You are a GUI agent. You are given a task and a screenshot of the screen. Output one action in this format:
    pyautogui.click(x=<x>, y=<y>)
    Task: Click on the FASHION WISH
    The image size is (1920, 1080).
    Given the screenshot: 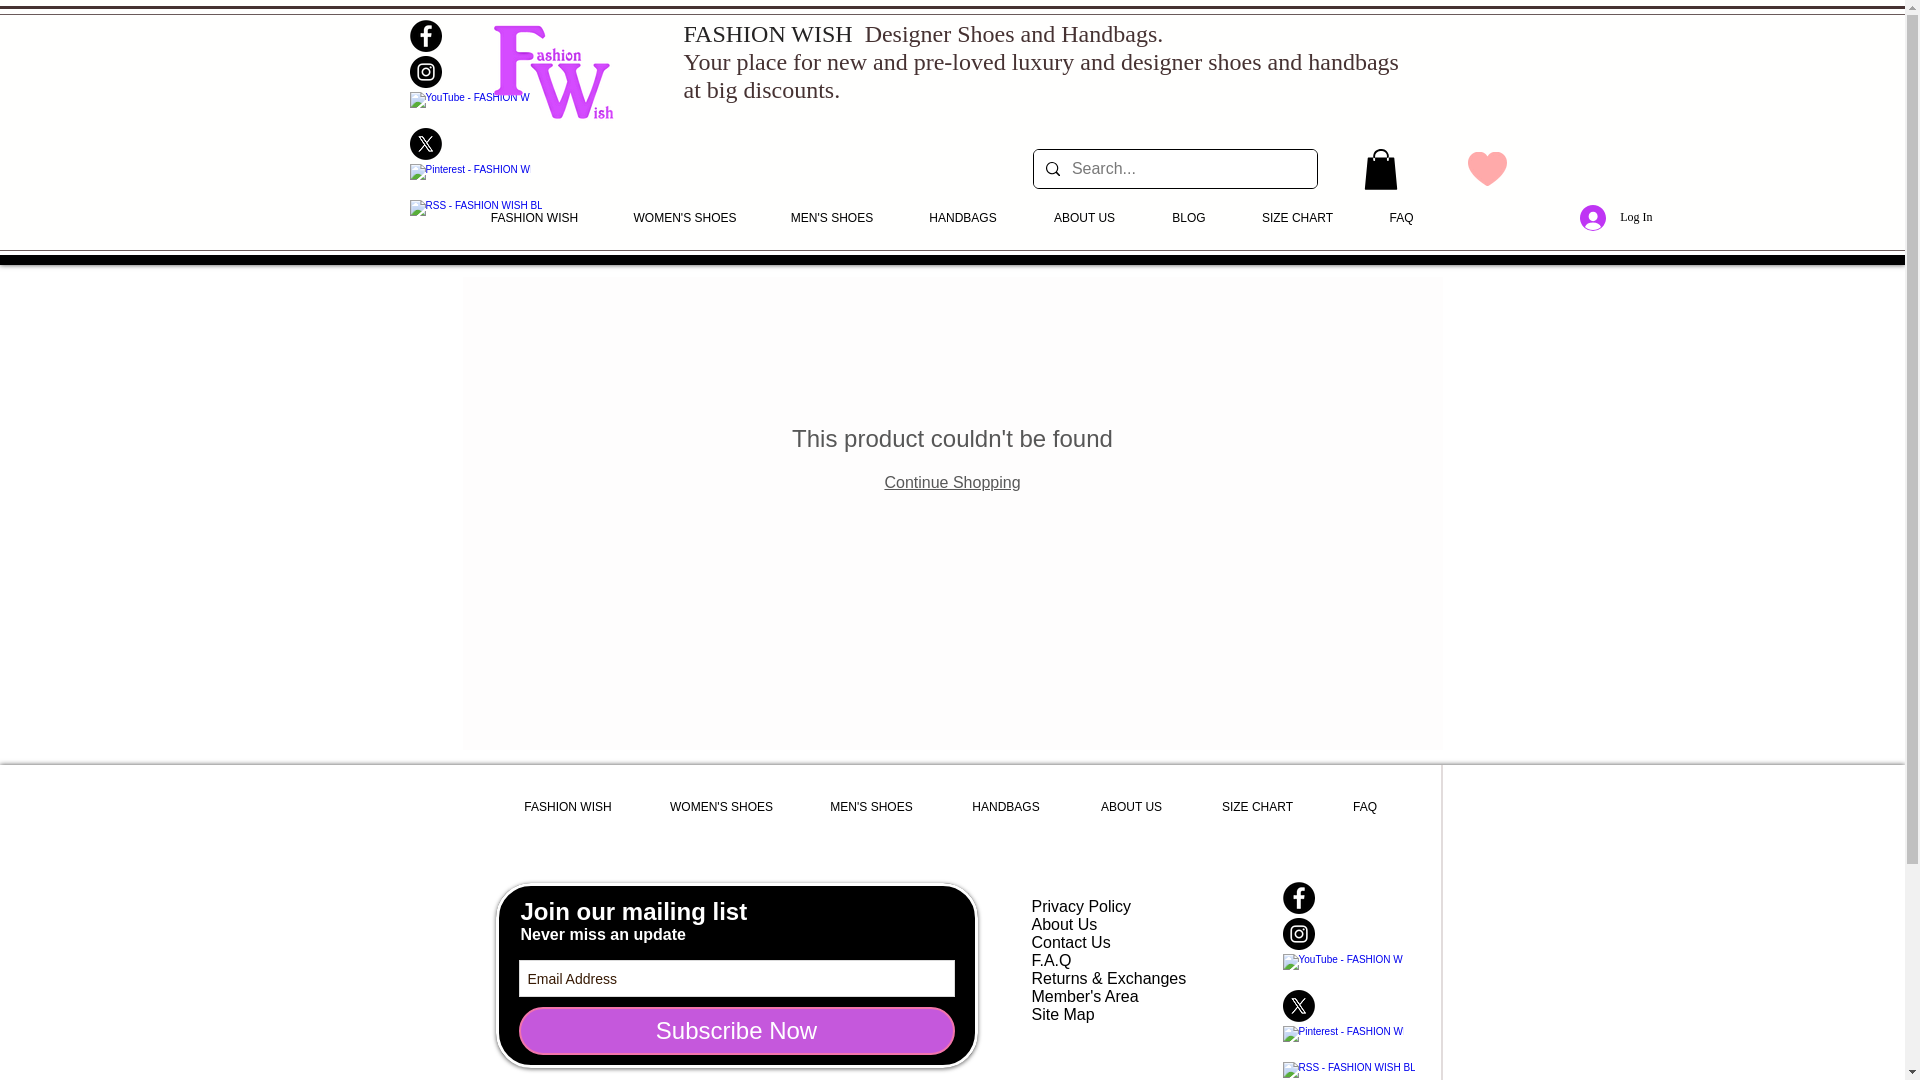 What is the action you would take?
    pyautogui.click(x=534, y=218)
    